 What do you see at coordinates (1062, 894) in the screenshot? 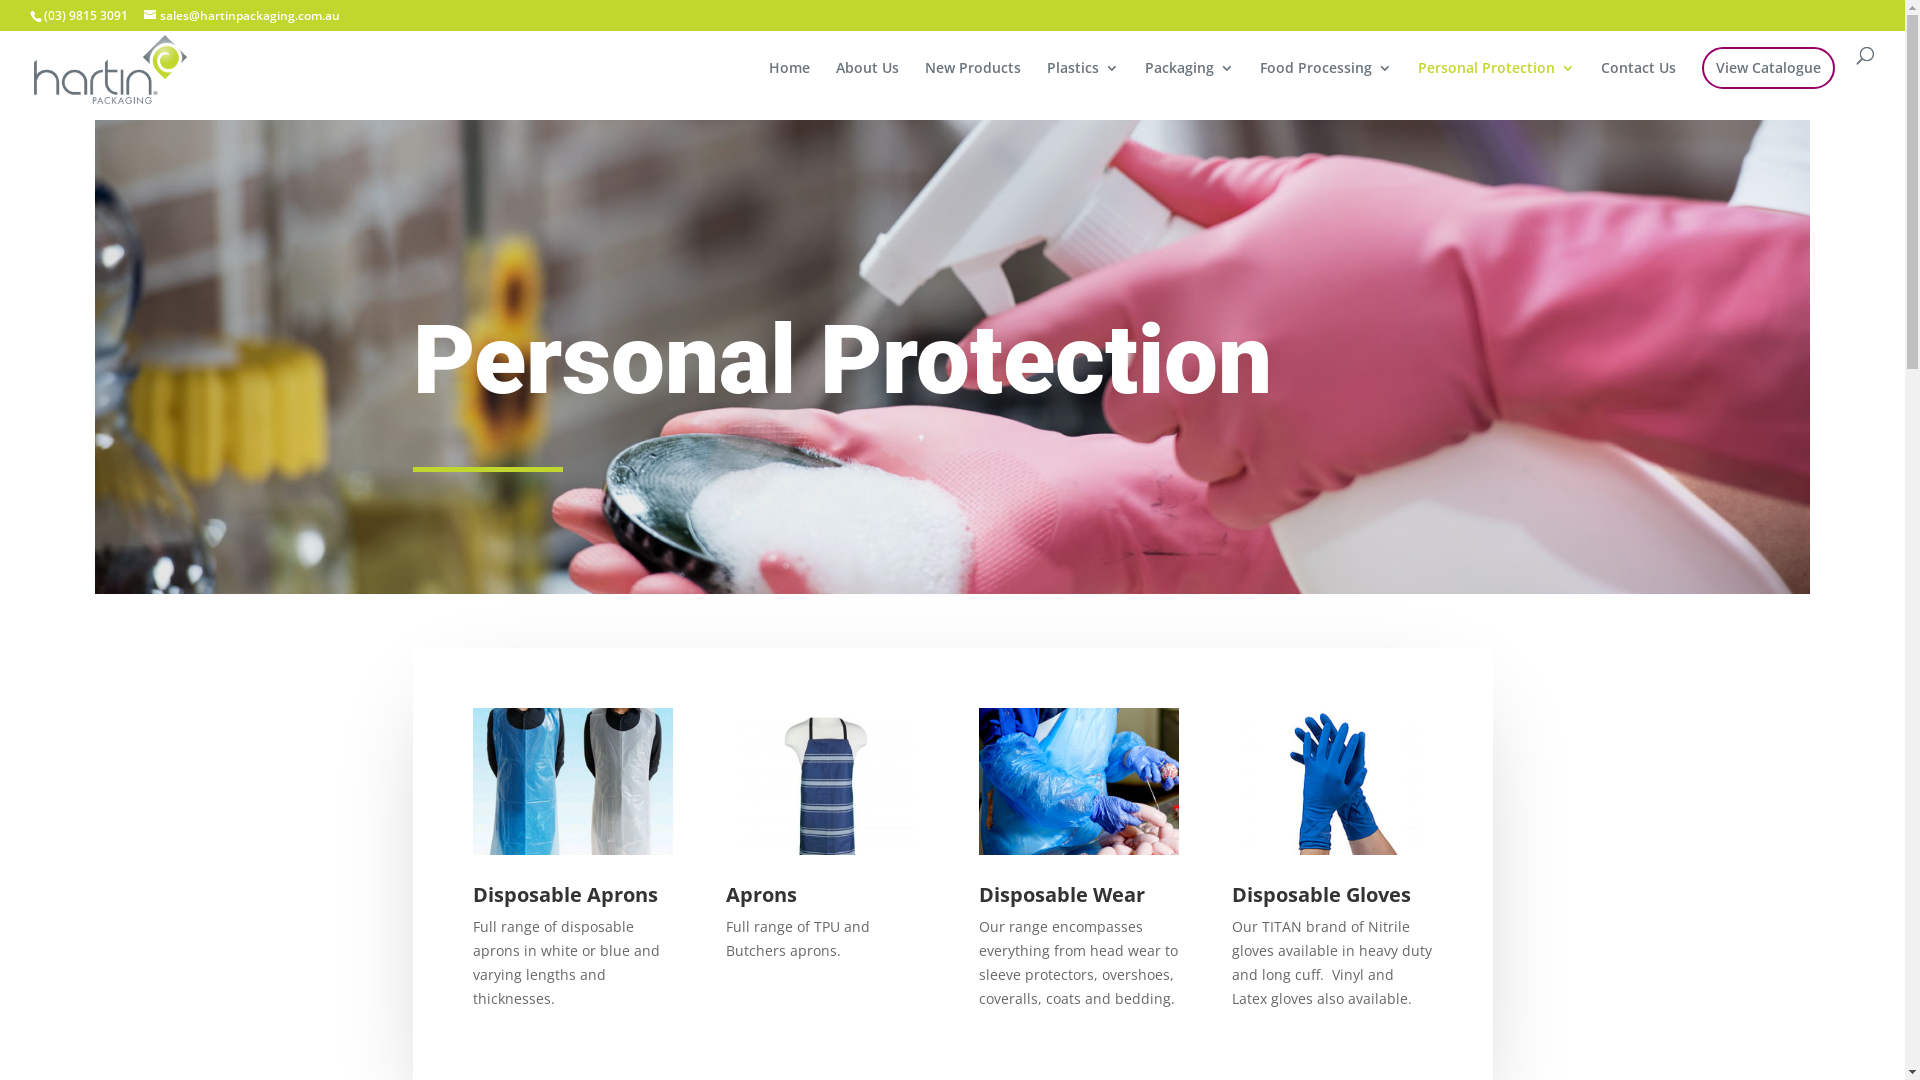
I see `Disposable Wear` at bounding box center [1062, 894].